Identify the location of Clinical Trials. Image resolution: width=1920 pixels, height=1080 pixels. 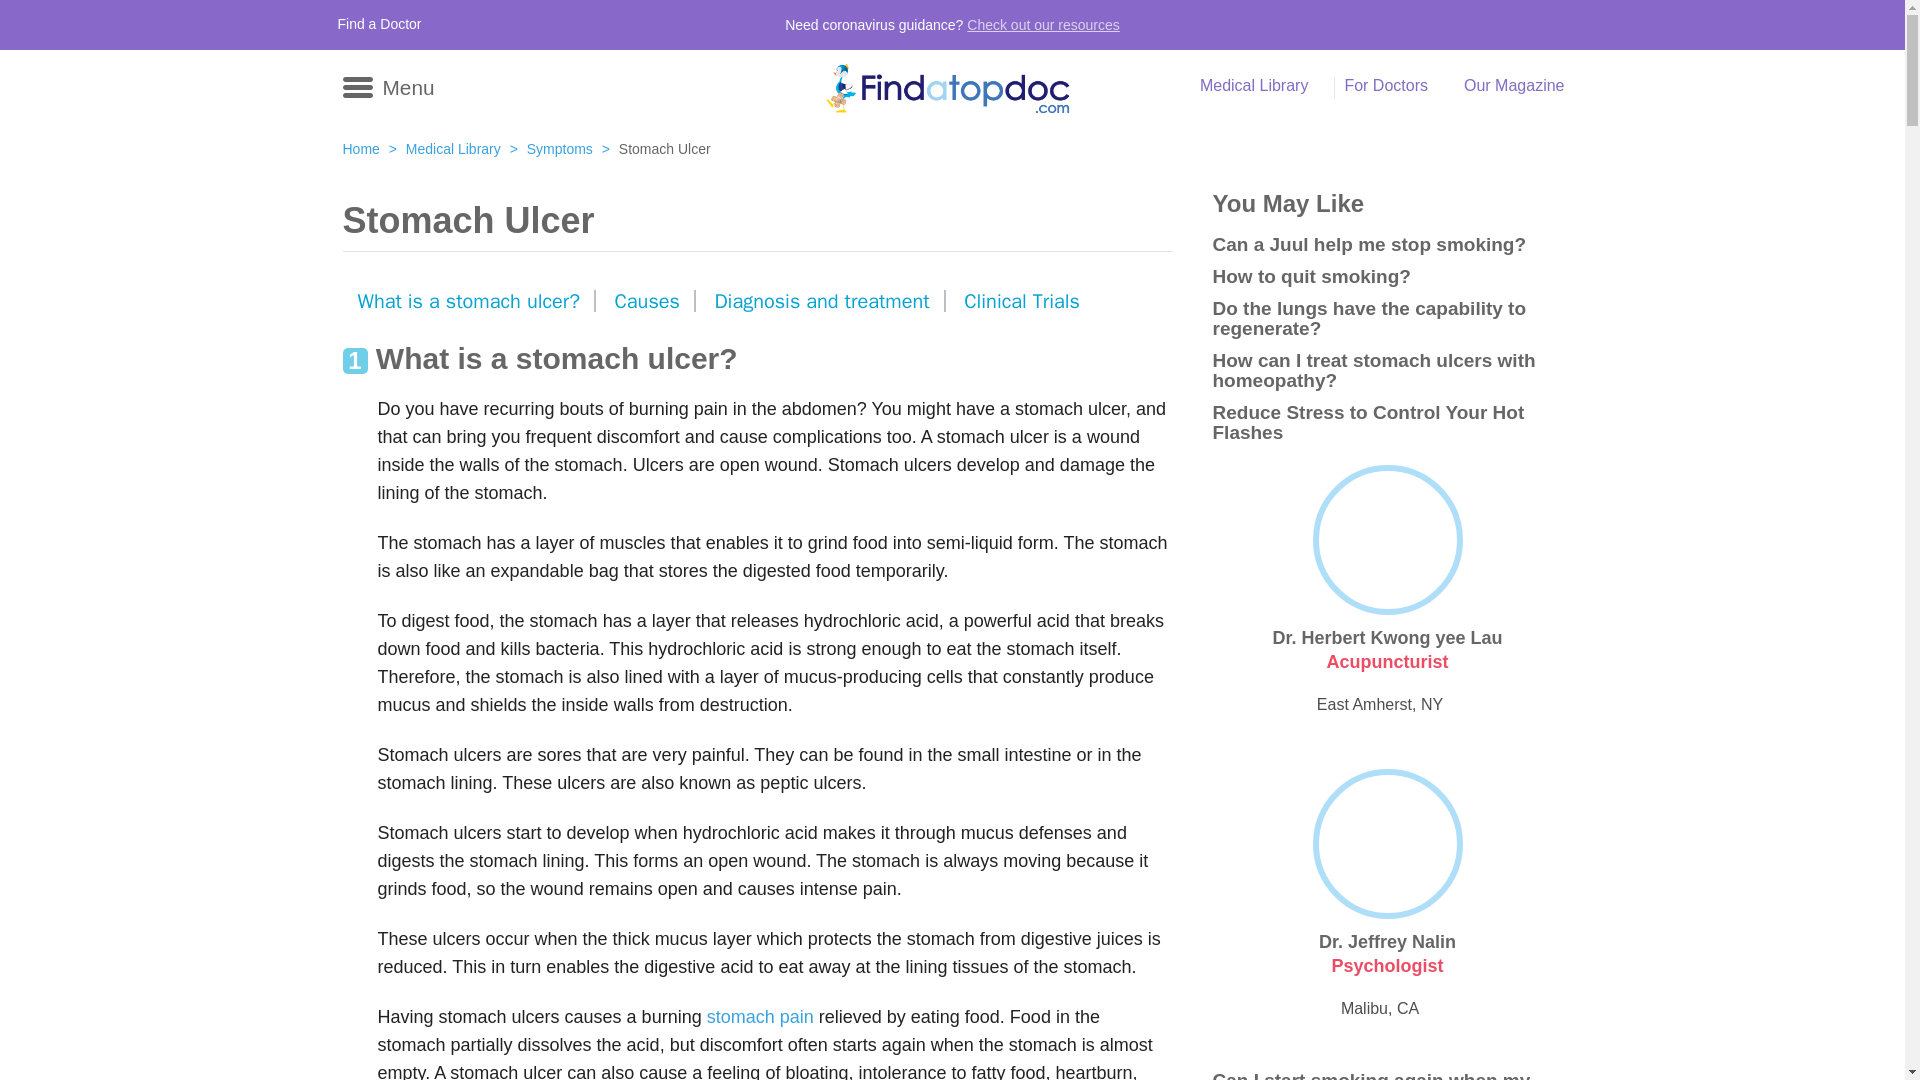
(1021, 301).